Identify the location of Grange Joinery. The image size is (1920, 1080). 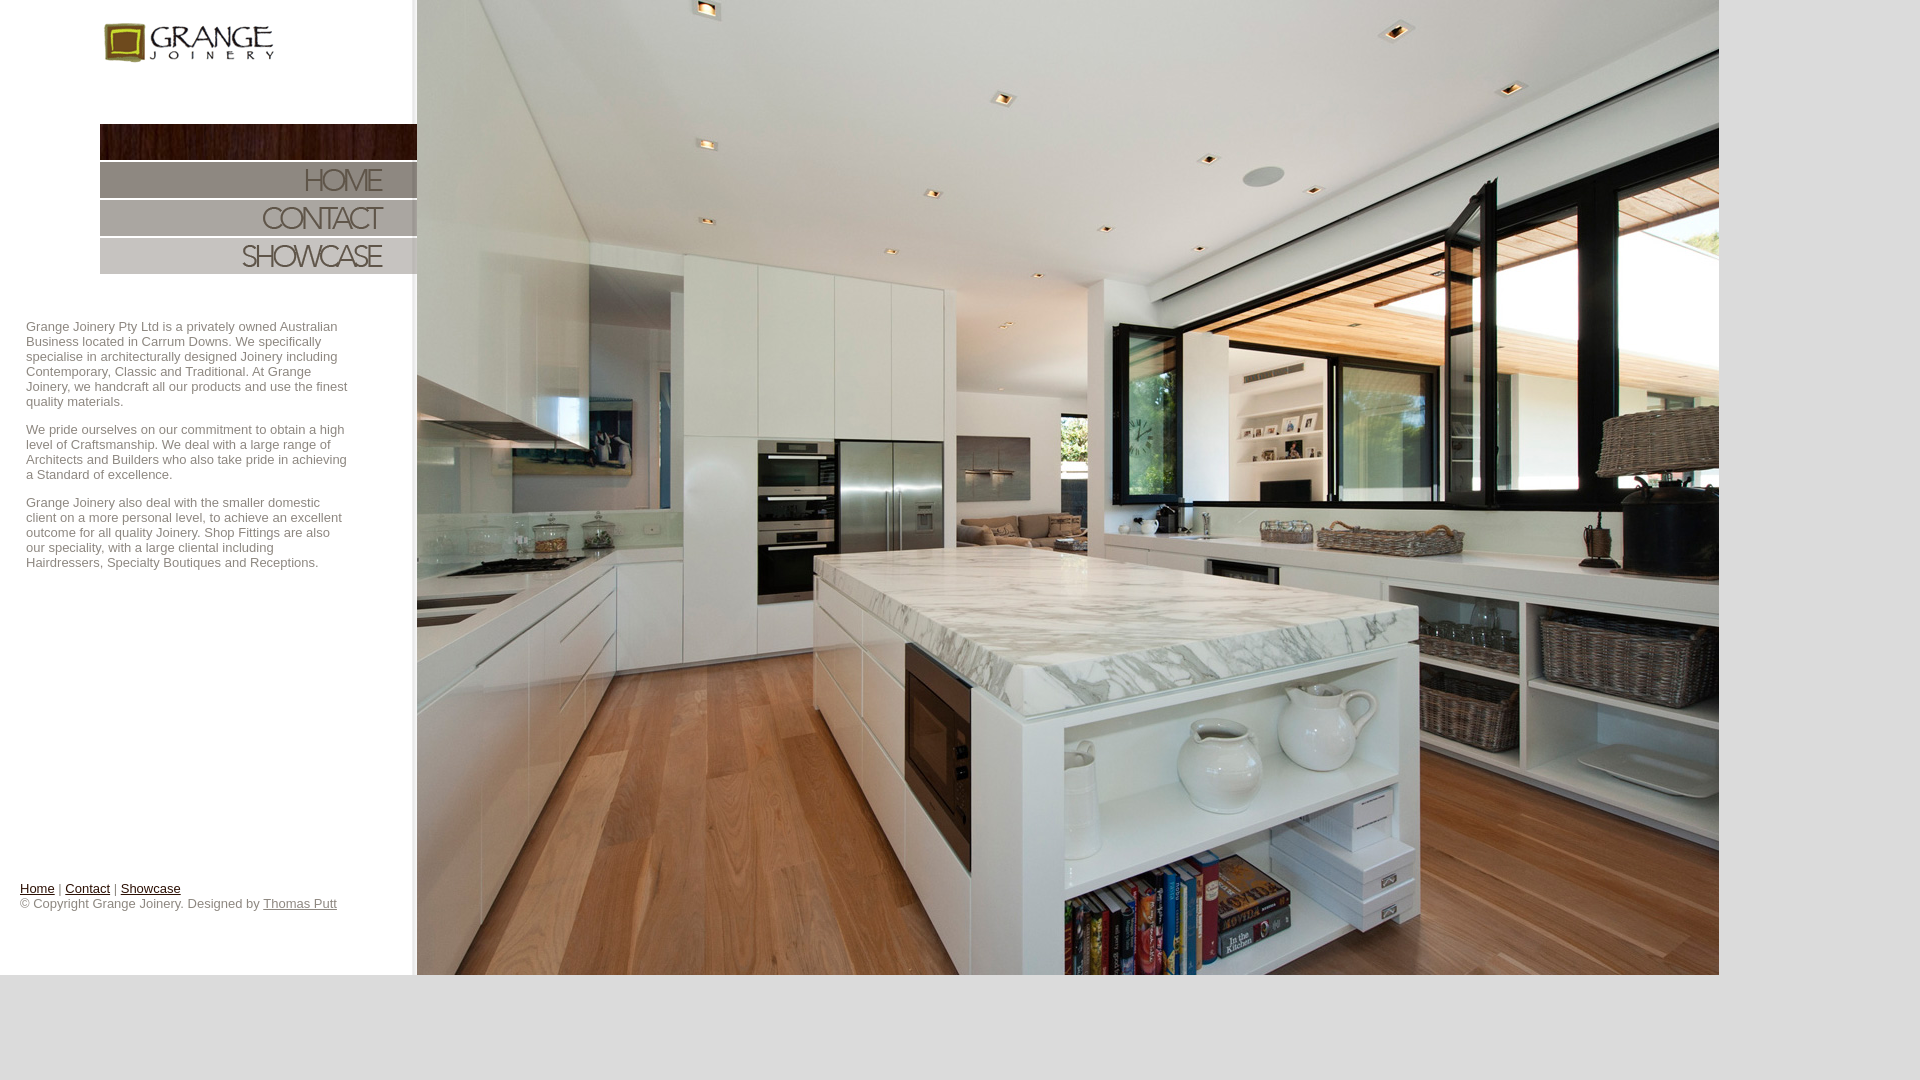
(190, 44).